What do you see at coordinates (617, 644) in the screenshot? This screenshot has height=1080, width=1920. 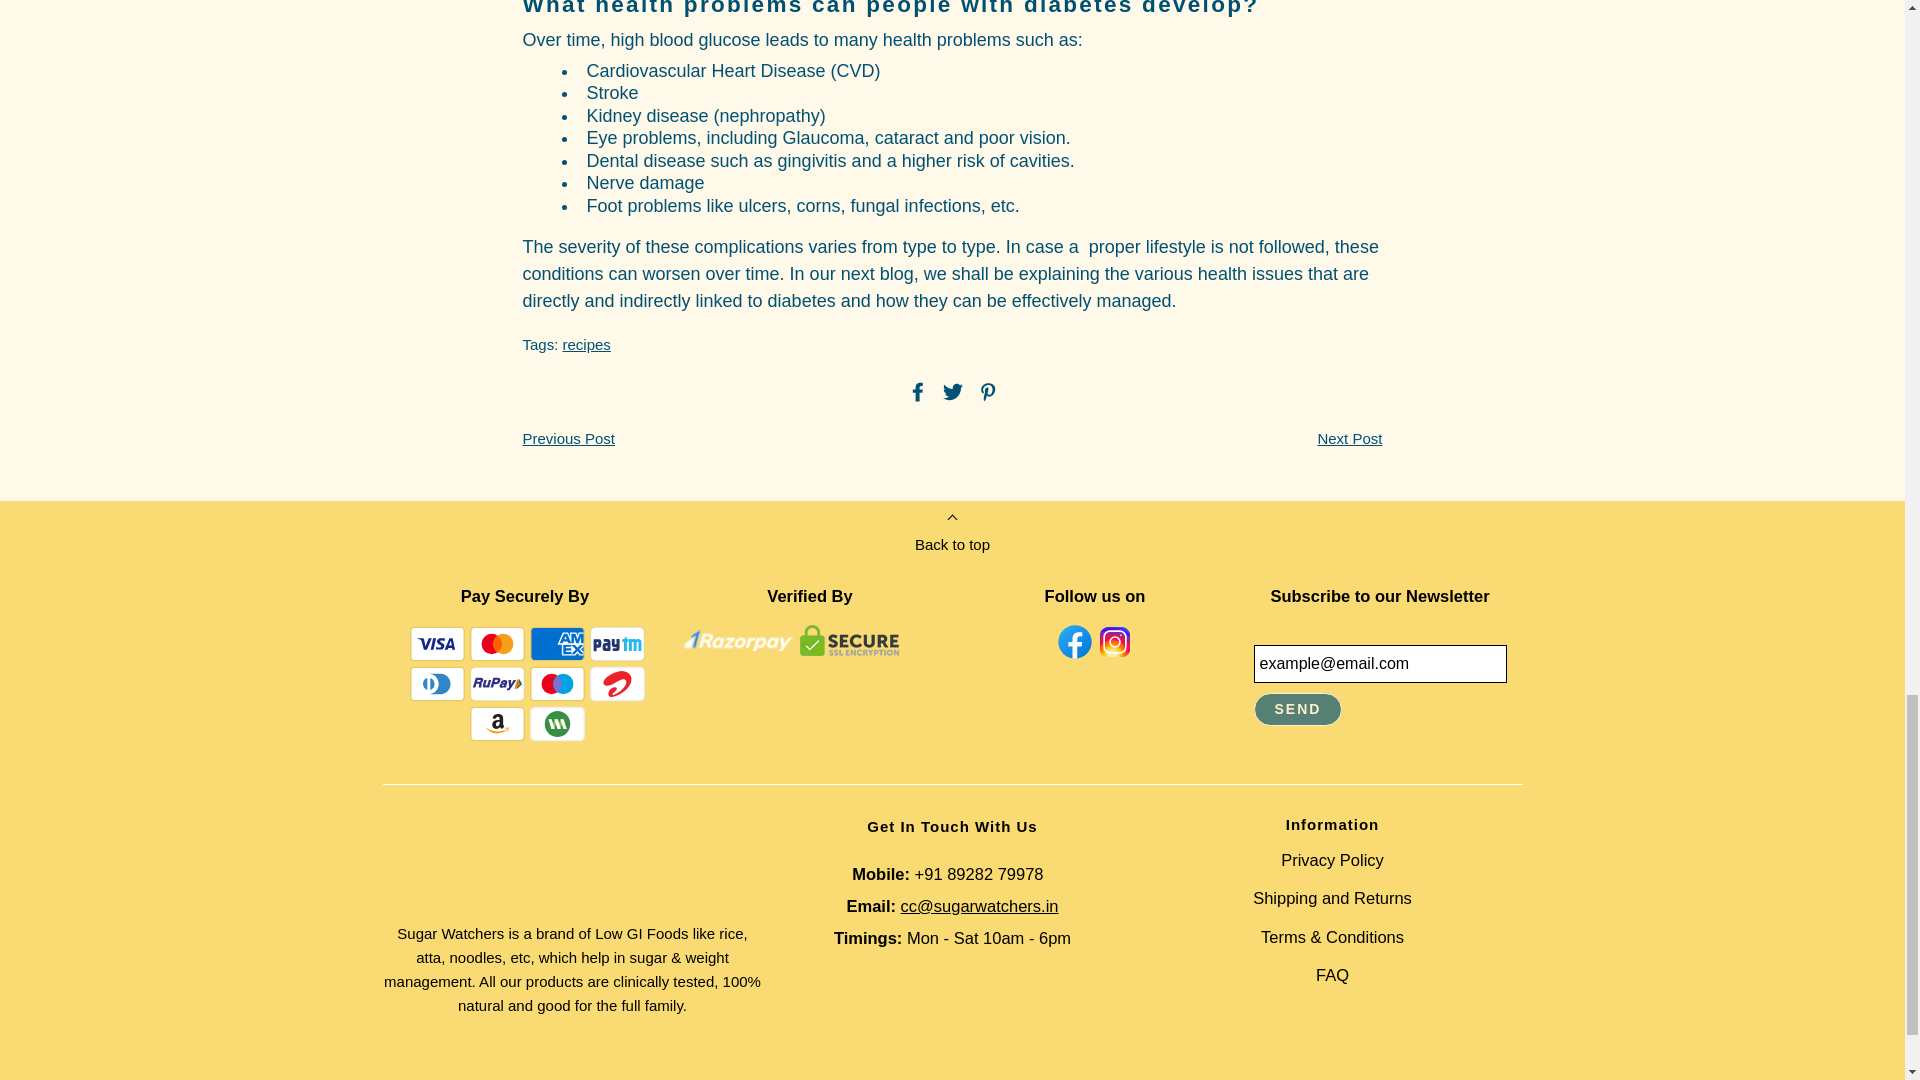 I see `Paytm` at bounding box center [617, 644].